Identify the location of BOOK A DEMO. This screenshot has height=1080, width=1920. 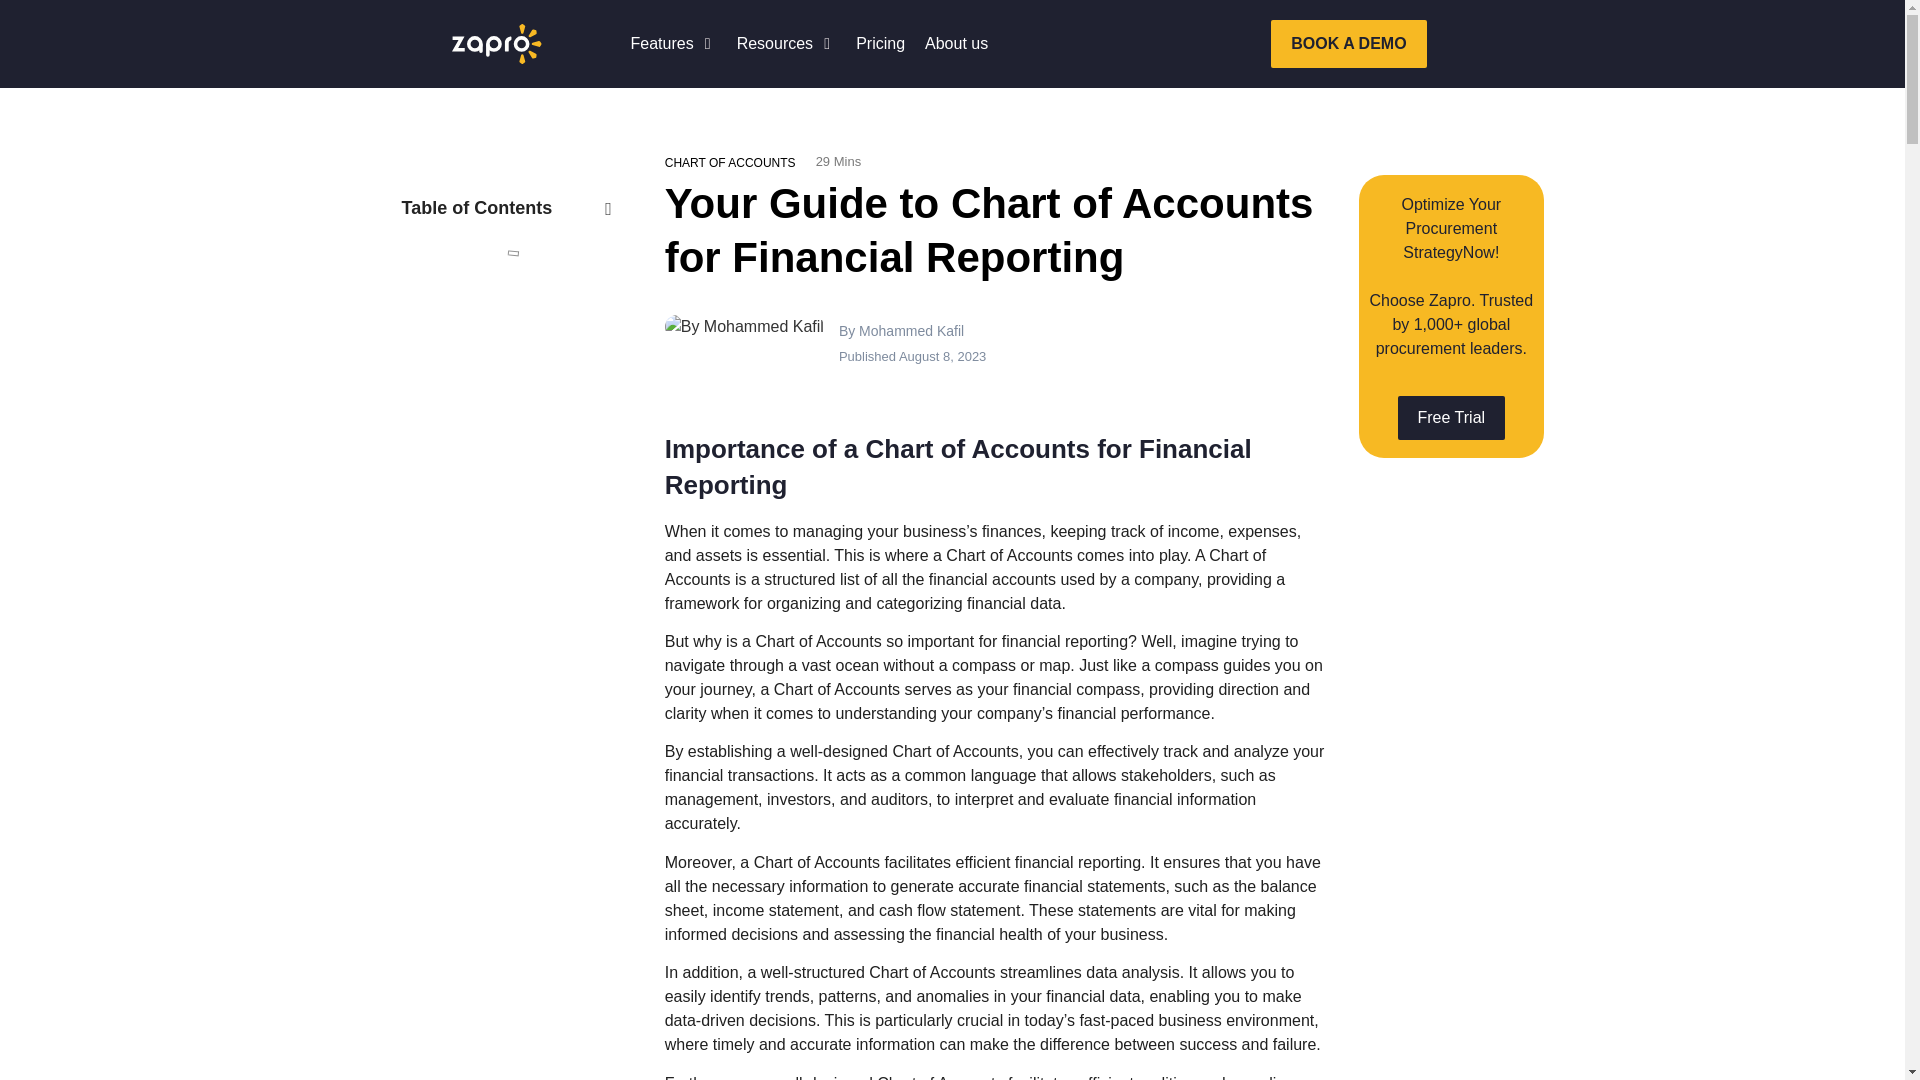
(1348, 44).